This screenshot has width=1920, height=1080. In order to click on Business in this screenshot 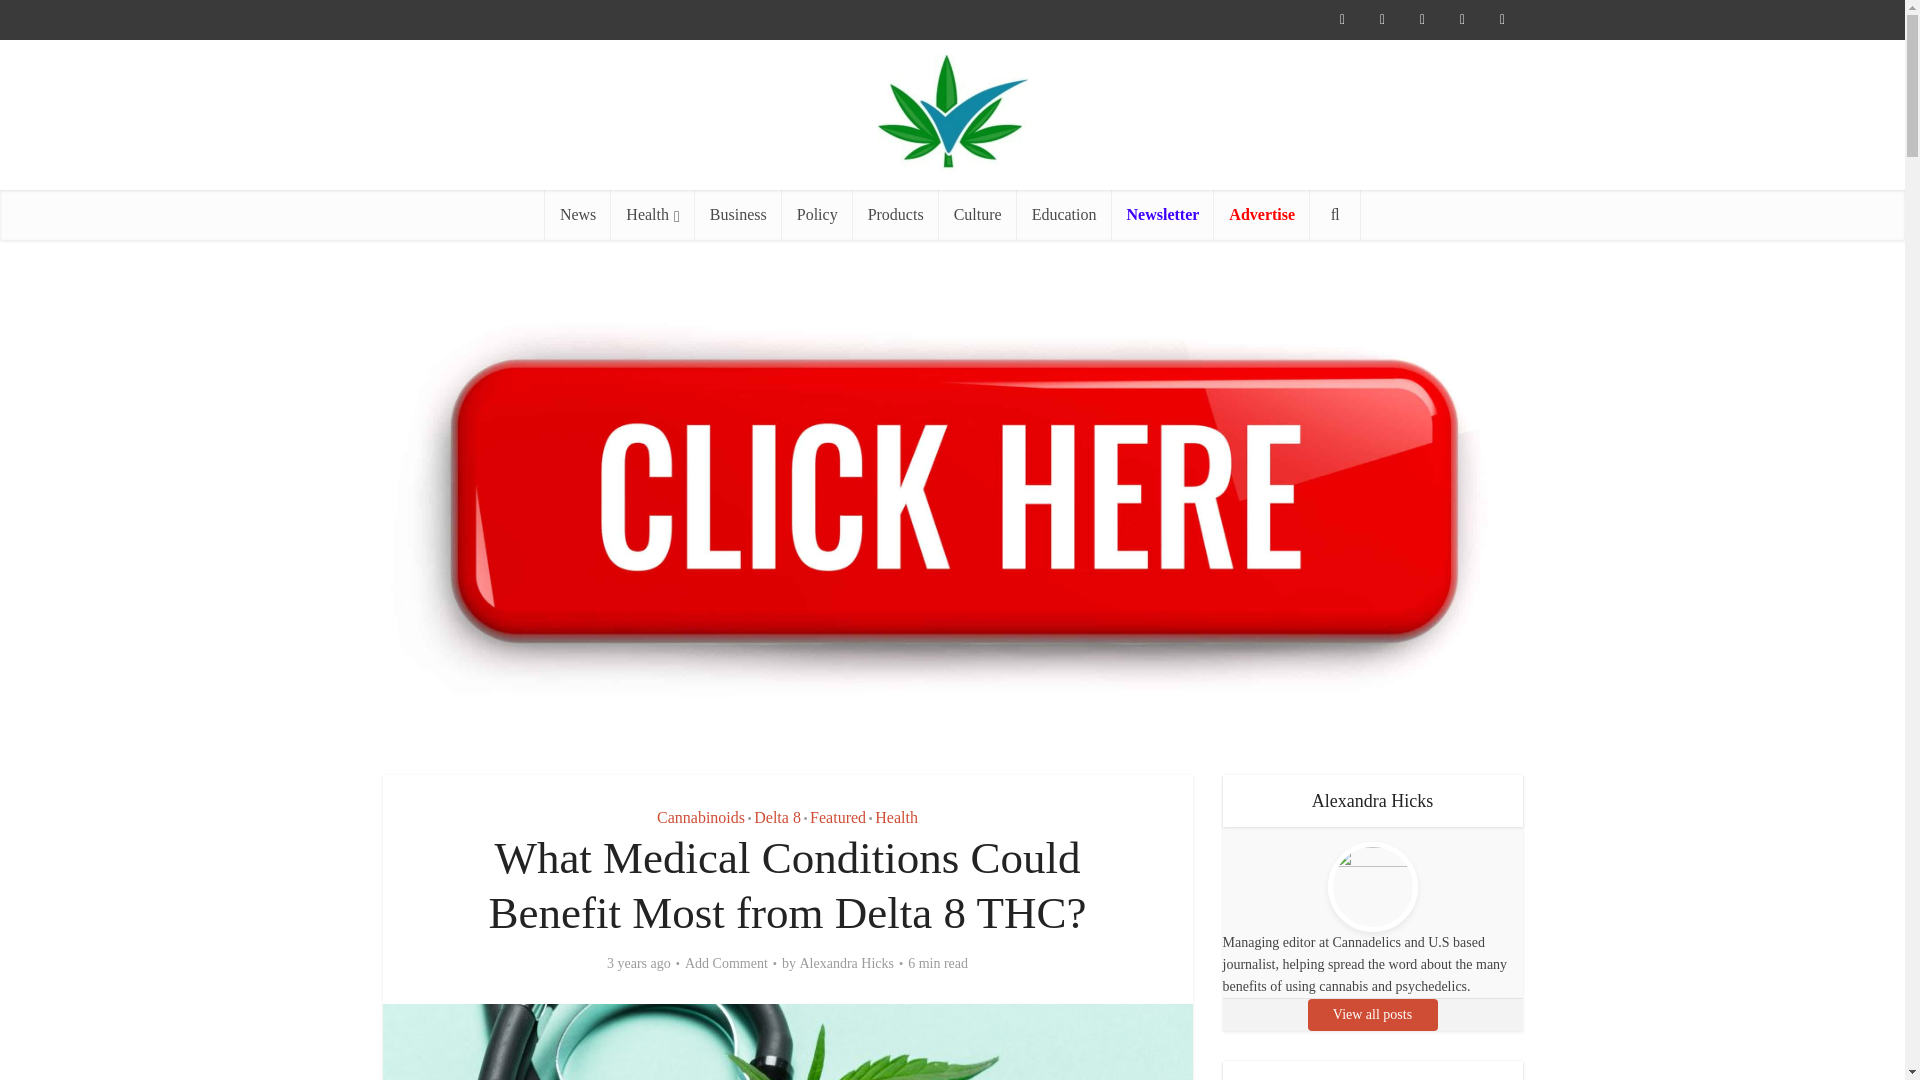, I will do `click(738, 214)`.